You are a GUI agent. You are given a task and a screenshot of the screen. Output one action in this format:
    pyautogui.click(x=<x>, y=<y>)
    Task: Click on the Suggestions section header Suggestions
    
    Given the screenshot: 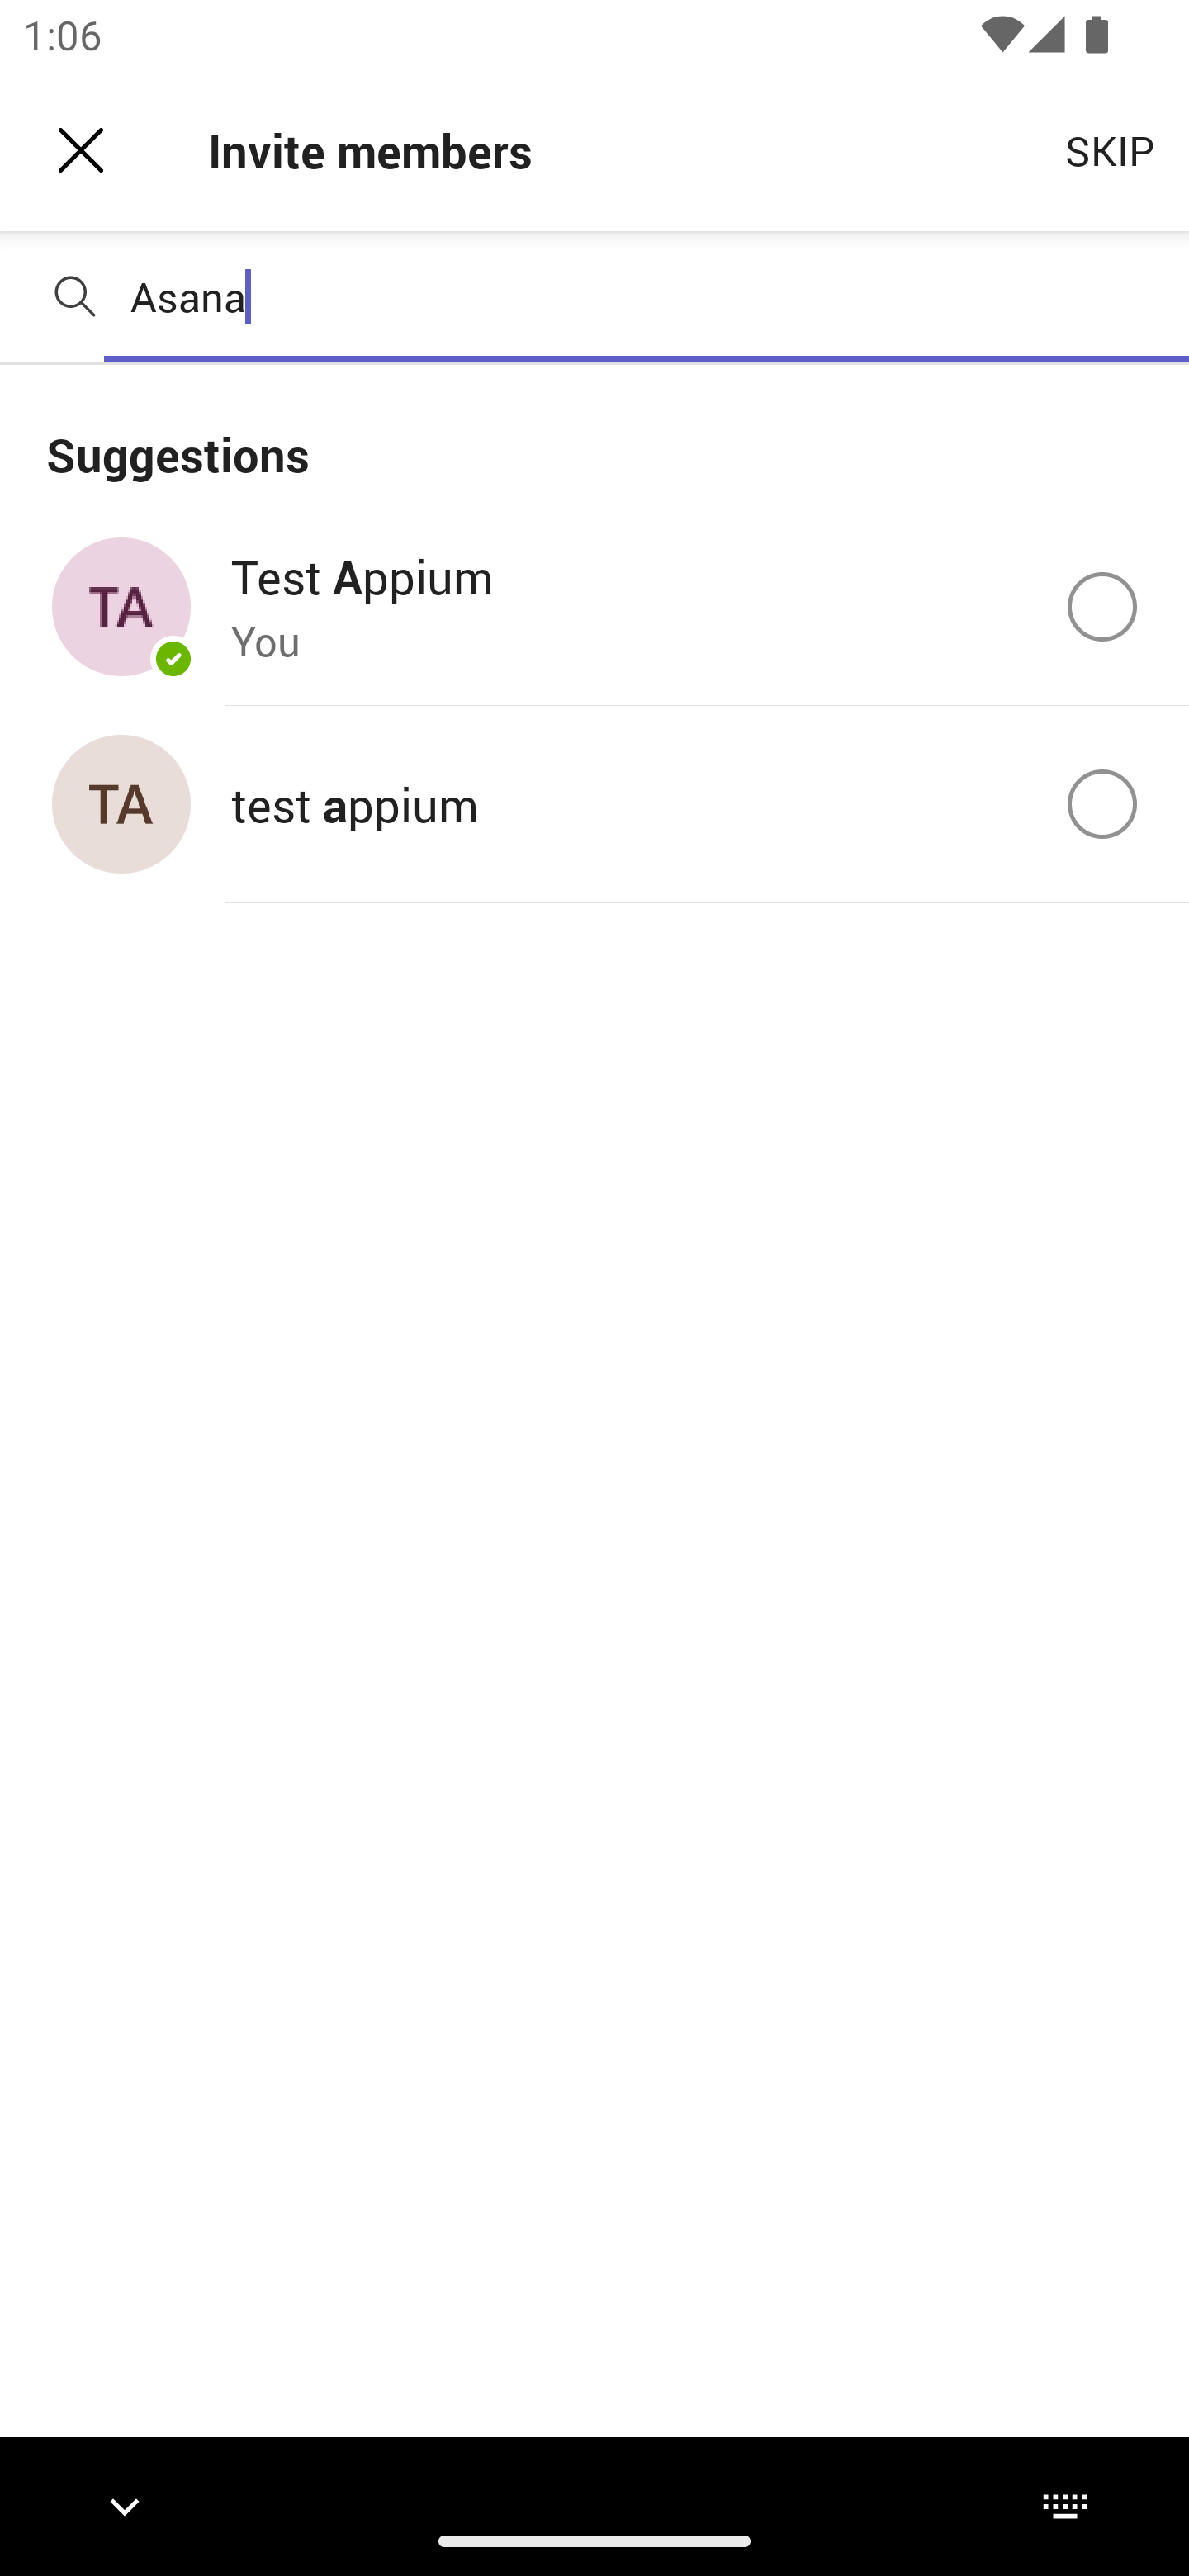 What is the action you would take?
    pyautogui.click(x=594, y=436)
    